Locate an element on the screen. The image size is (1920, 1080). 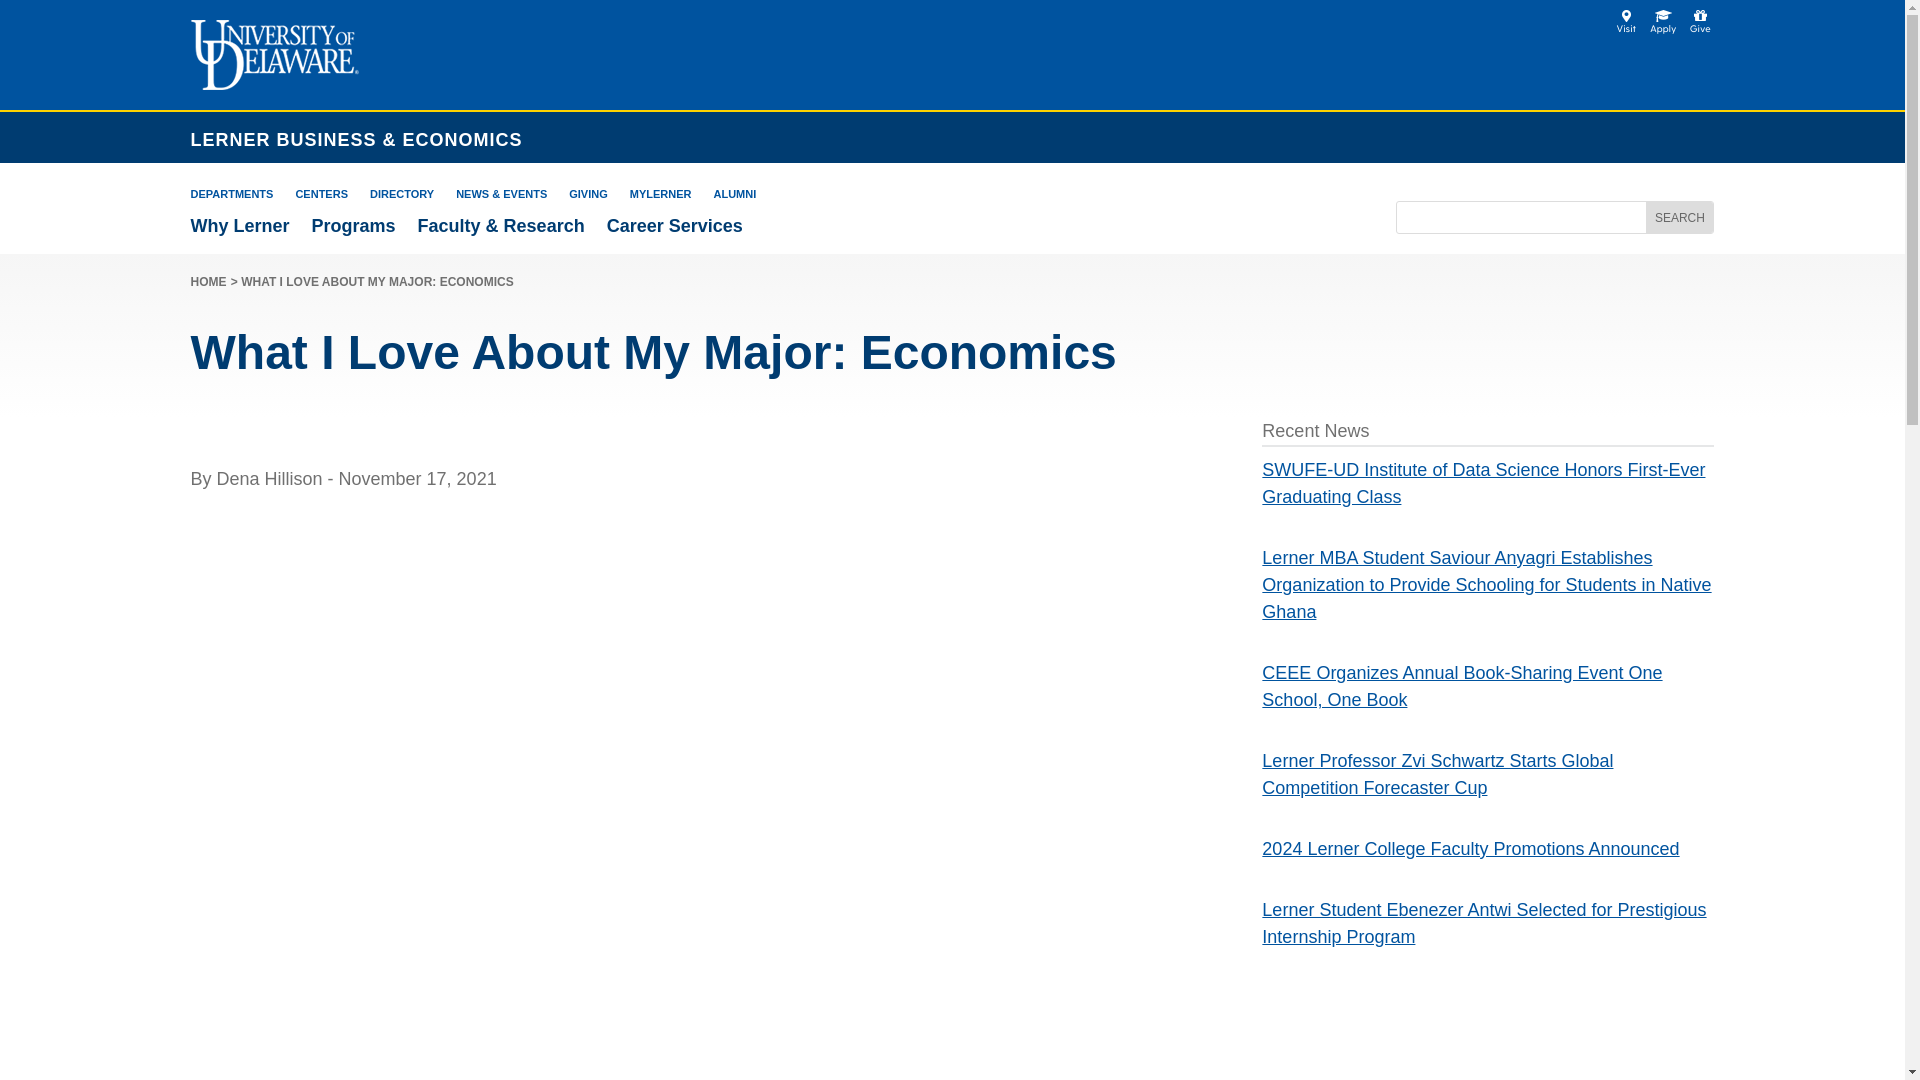
Visit is located at coordinates (1626, 22).